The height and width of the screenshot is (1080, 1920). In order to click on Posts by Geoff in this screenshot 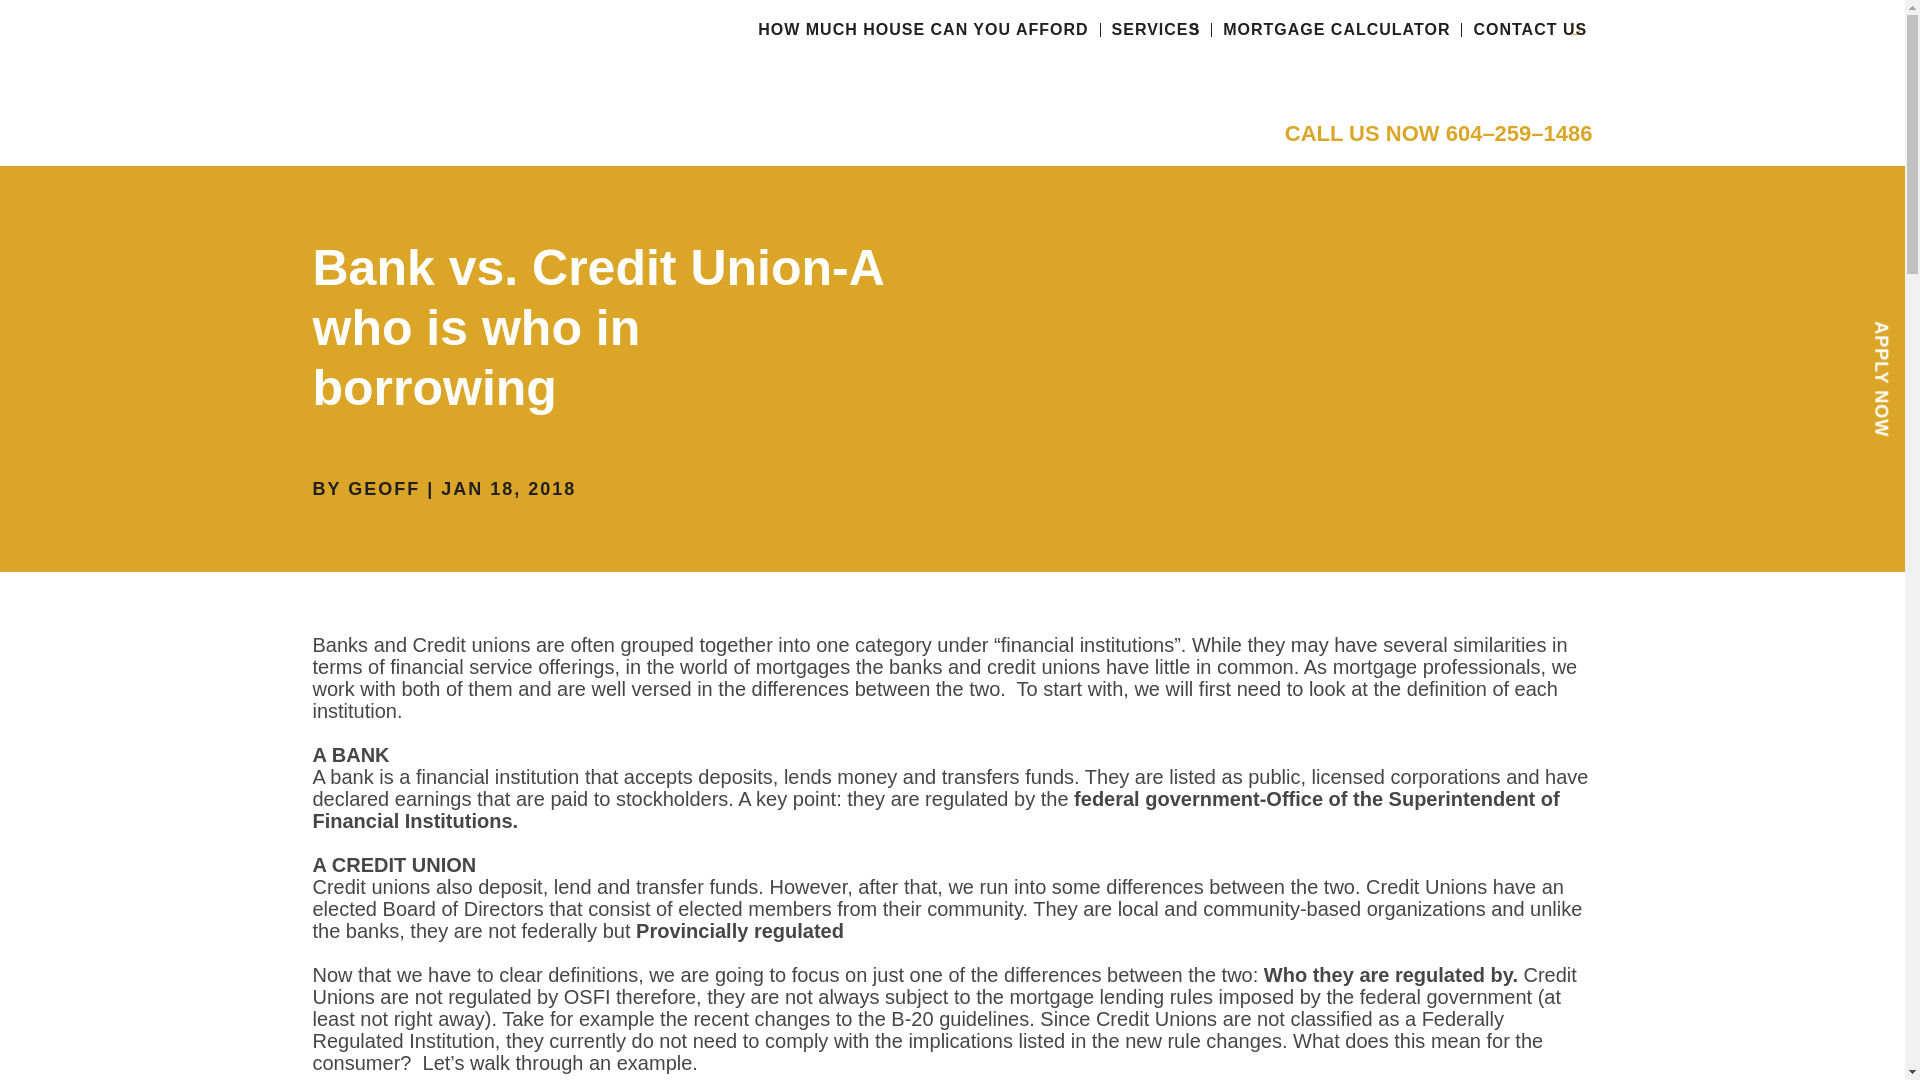, I will do `click(384, 488)`.